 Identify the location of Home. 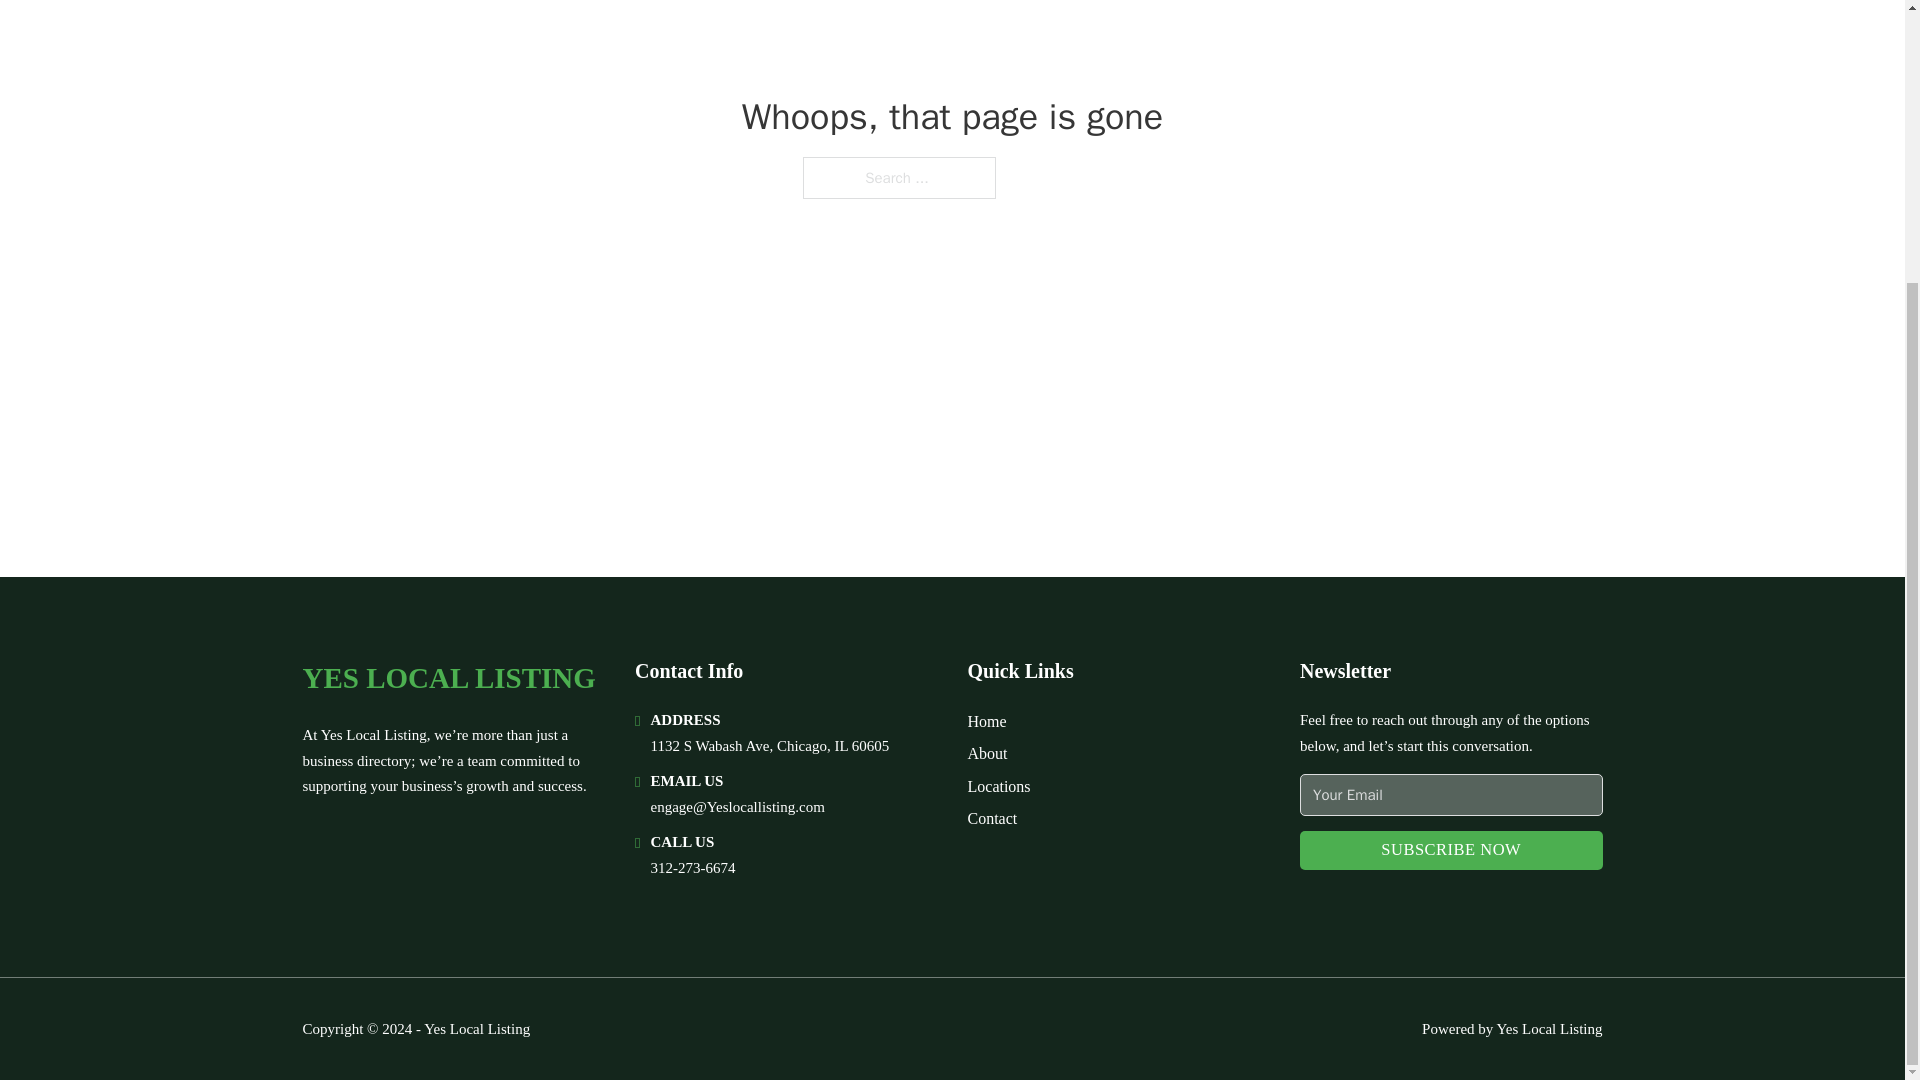
(986, 722).